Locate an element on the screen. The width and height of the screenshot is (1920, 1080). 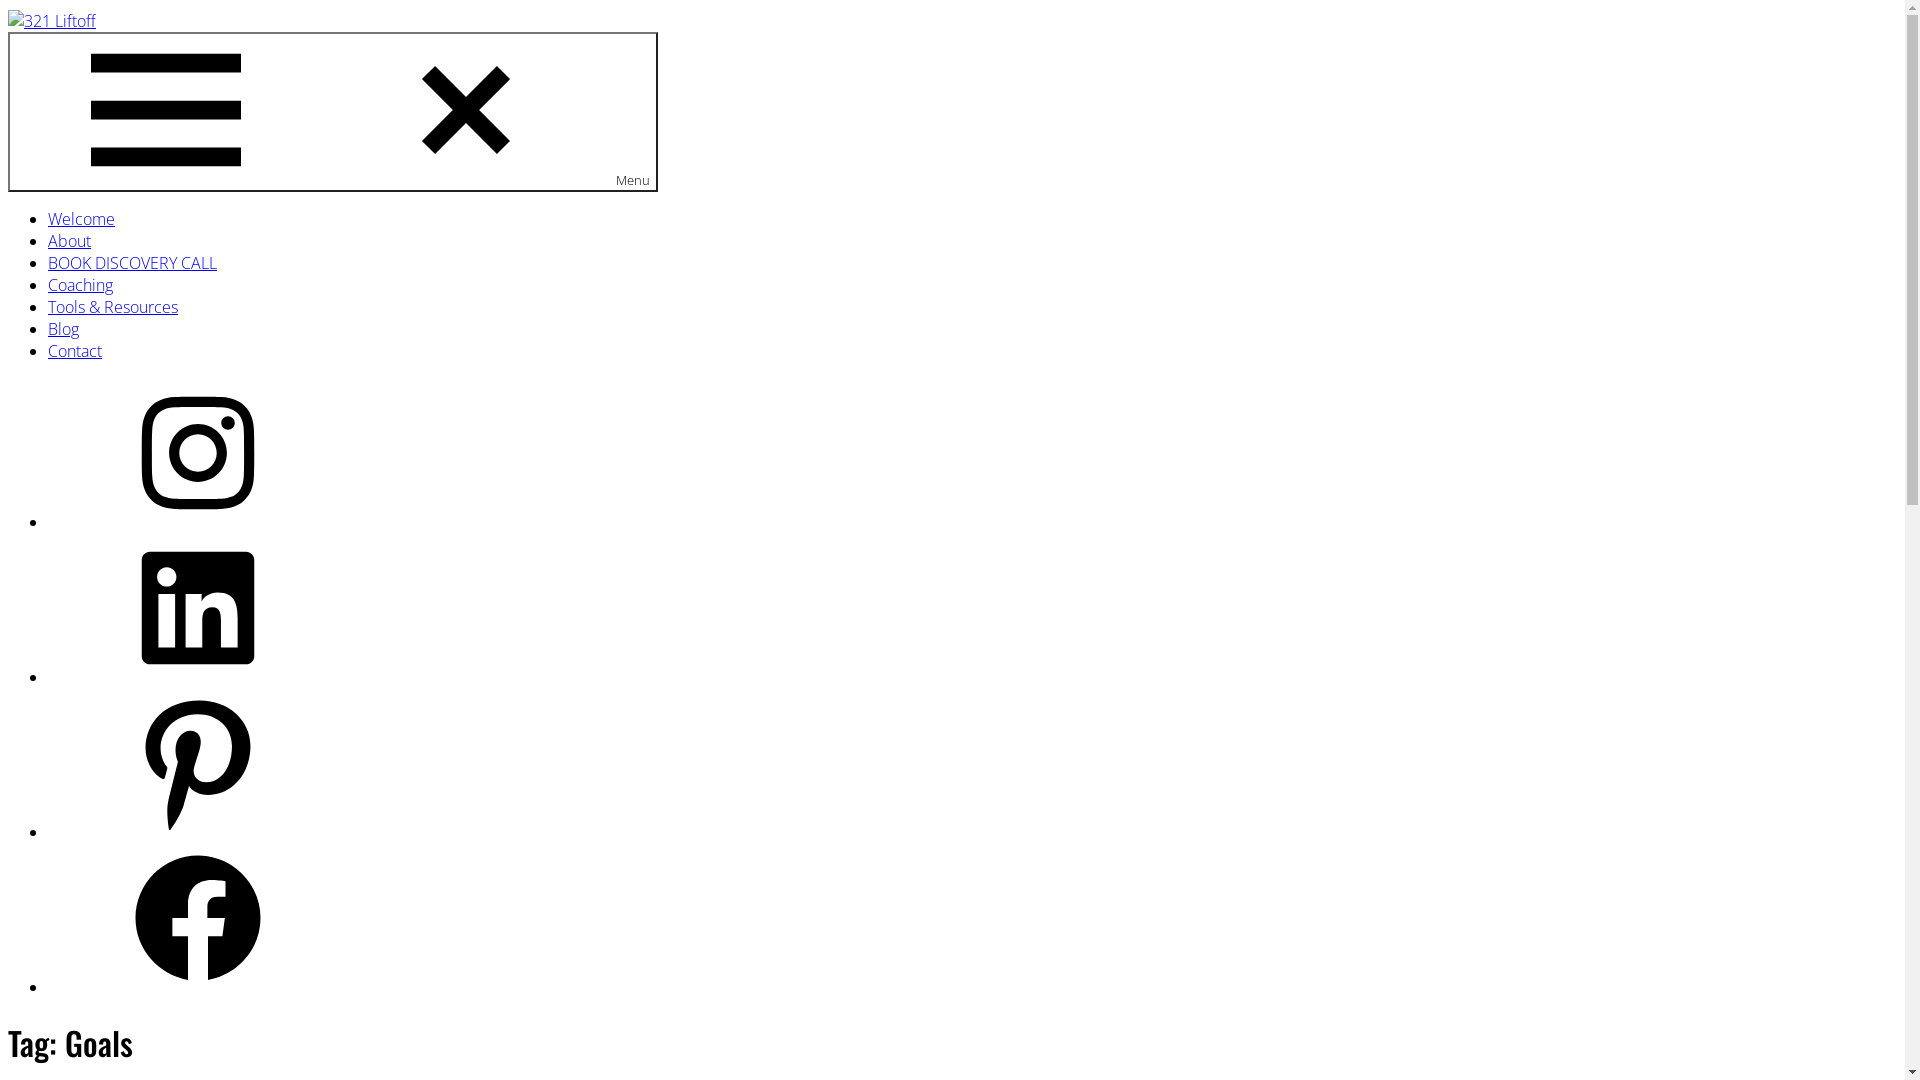
Facebook is located at coordinates (198, 987).